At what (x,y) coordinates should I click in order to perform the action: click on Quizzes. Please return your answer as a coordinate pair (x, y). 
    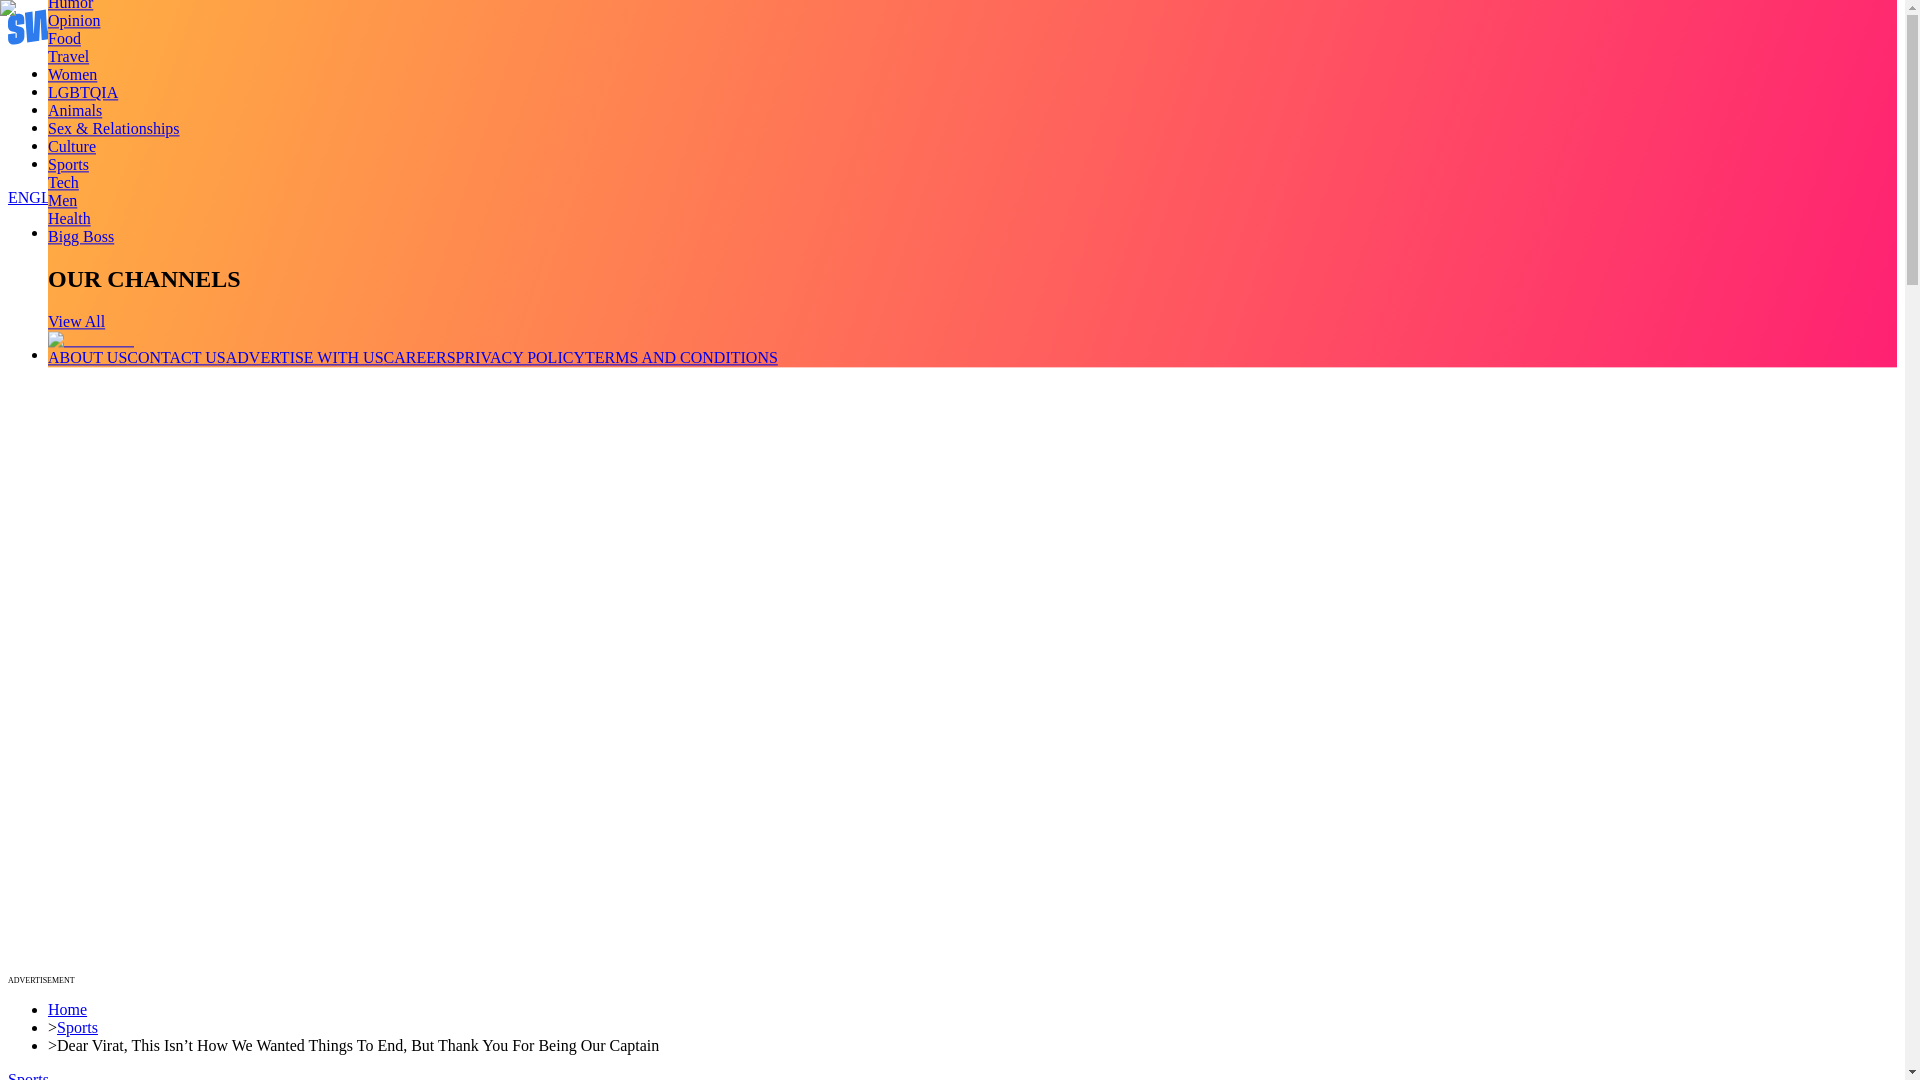
    Looking at the image, I should click on (74, 127).